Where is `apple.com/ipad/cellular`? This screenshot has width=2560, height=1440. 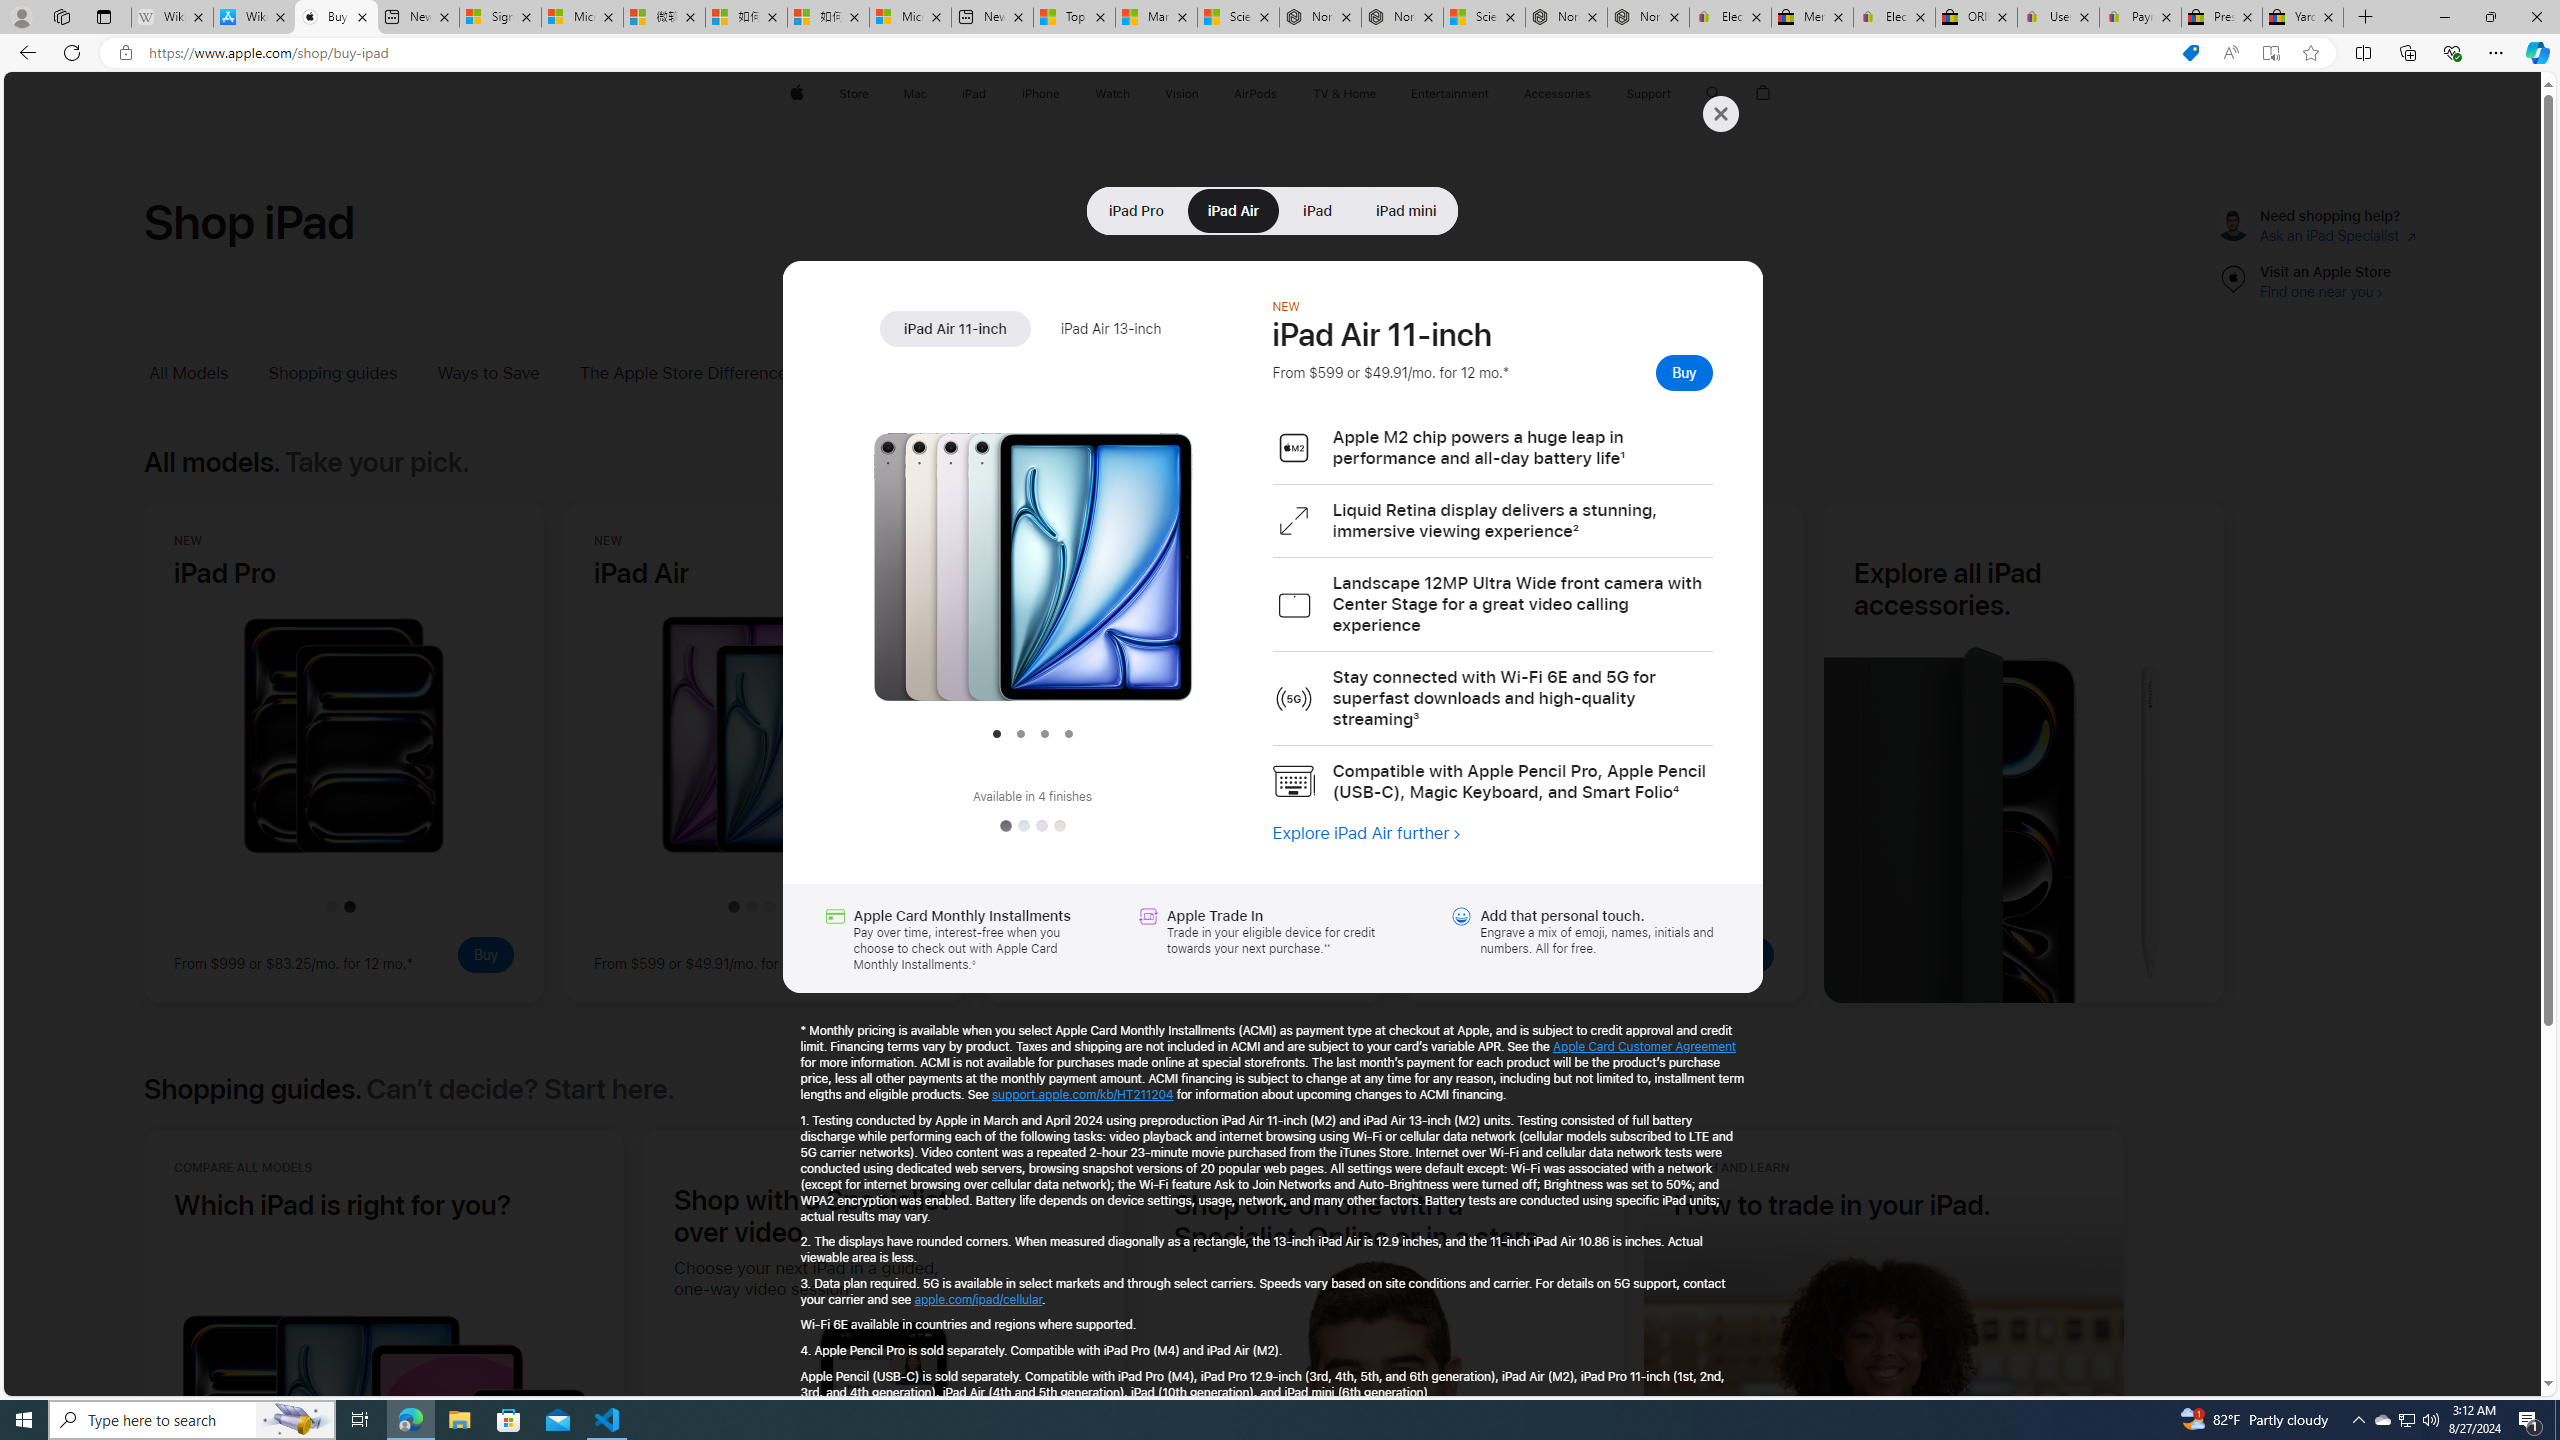 apple.com/ipad/cellular is located at coordinates (977, 1299).